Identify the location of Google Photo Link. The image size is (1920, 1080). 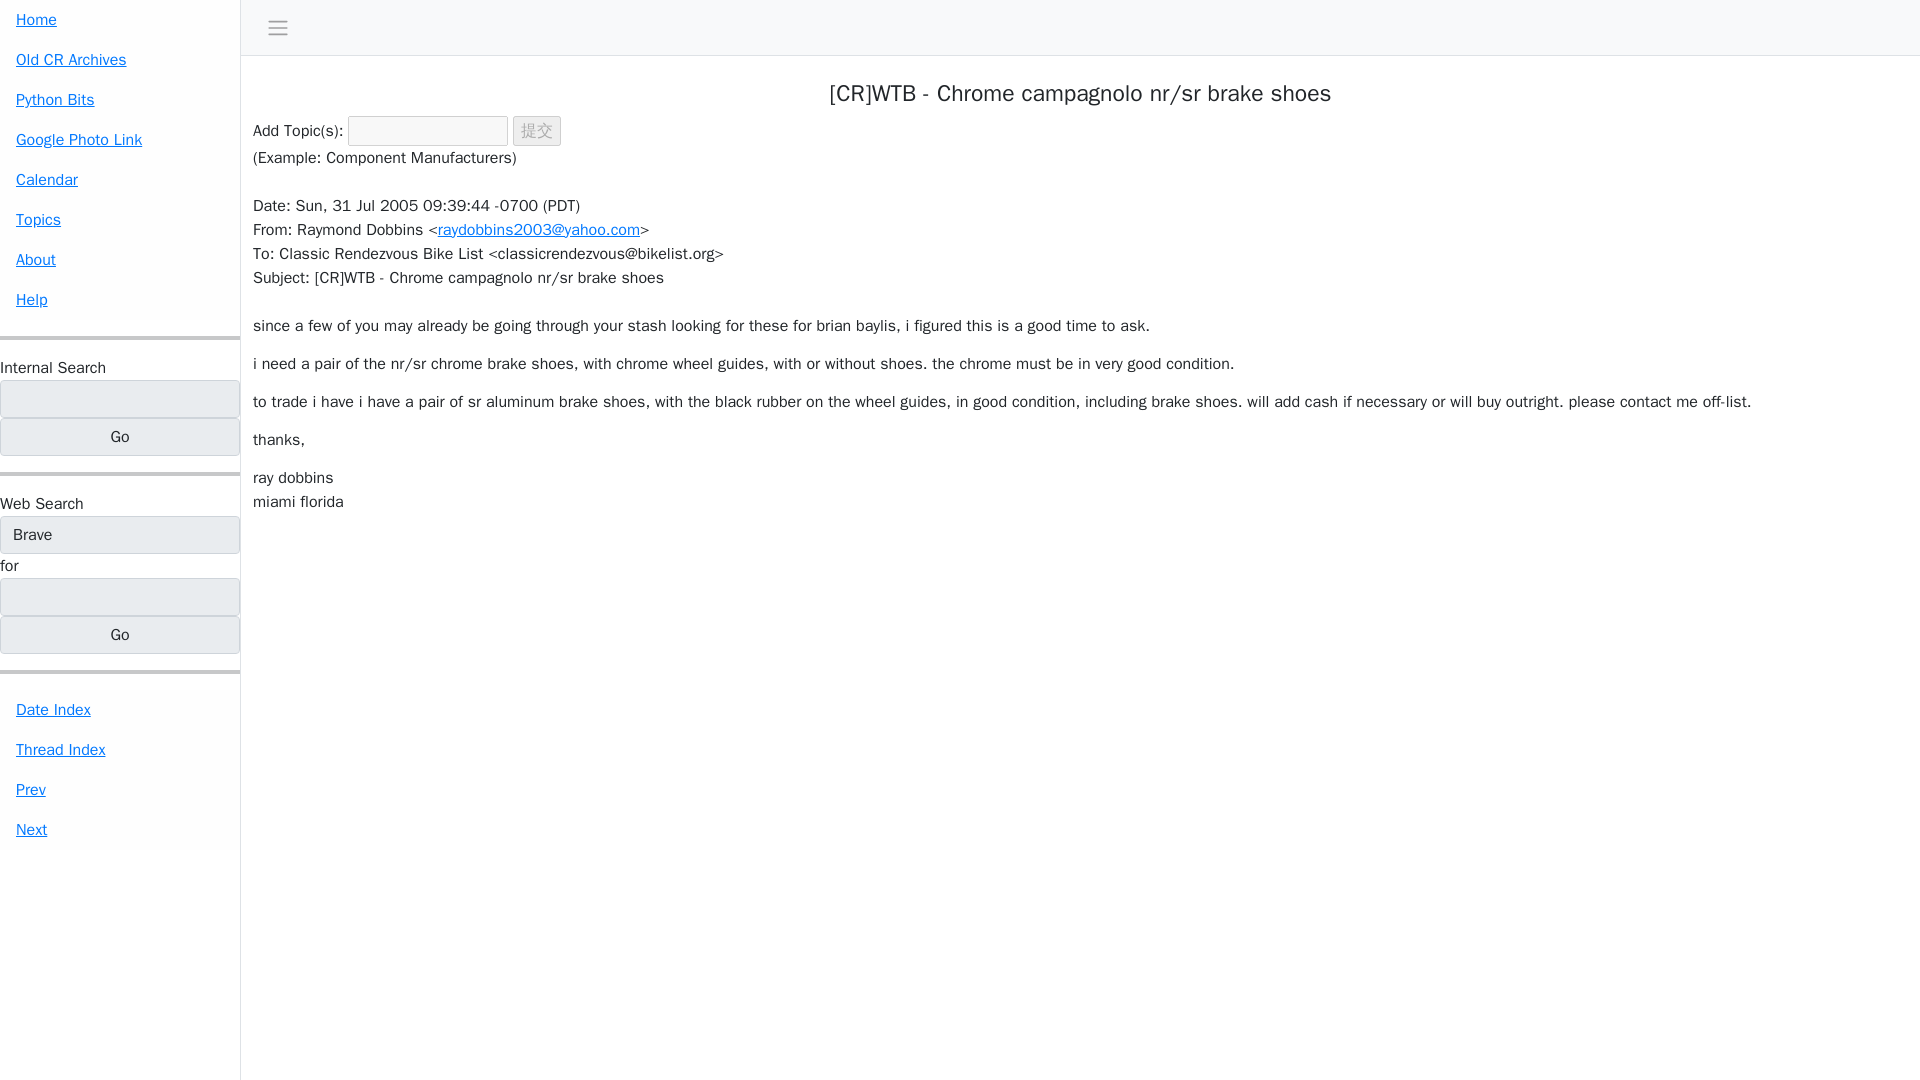
(120, 139).